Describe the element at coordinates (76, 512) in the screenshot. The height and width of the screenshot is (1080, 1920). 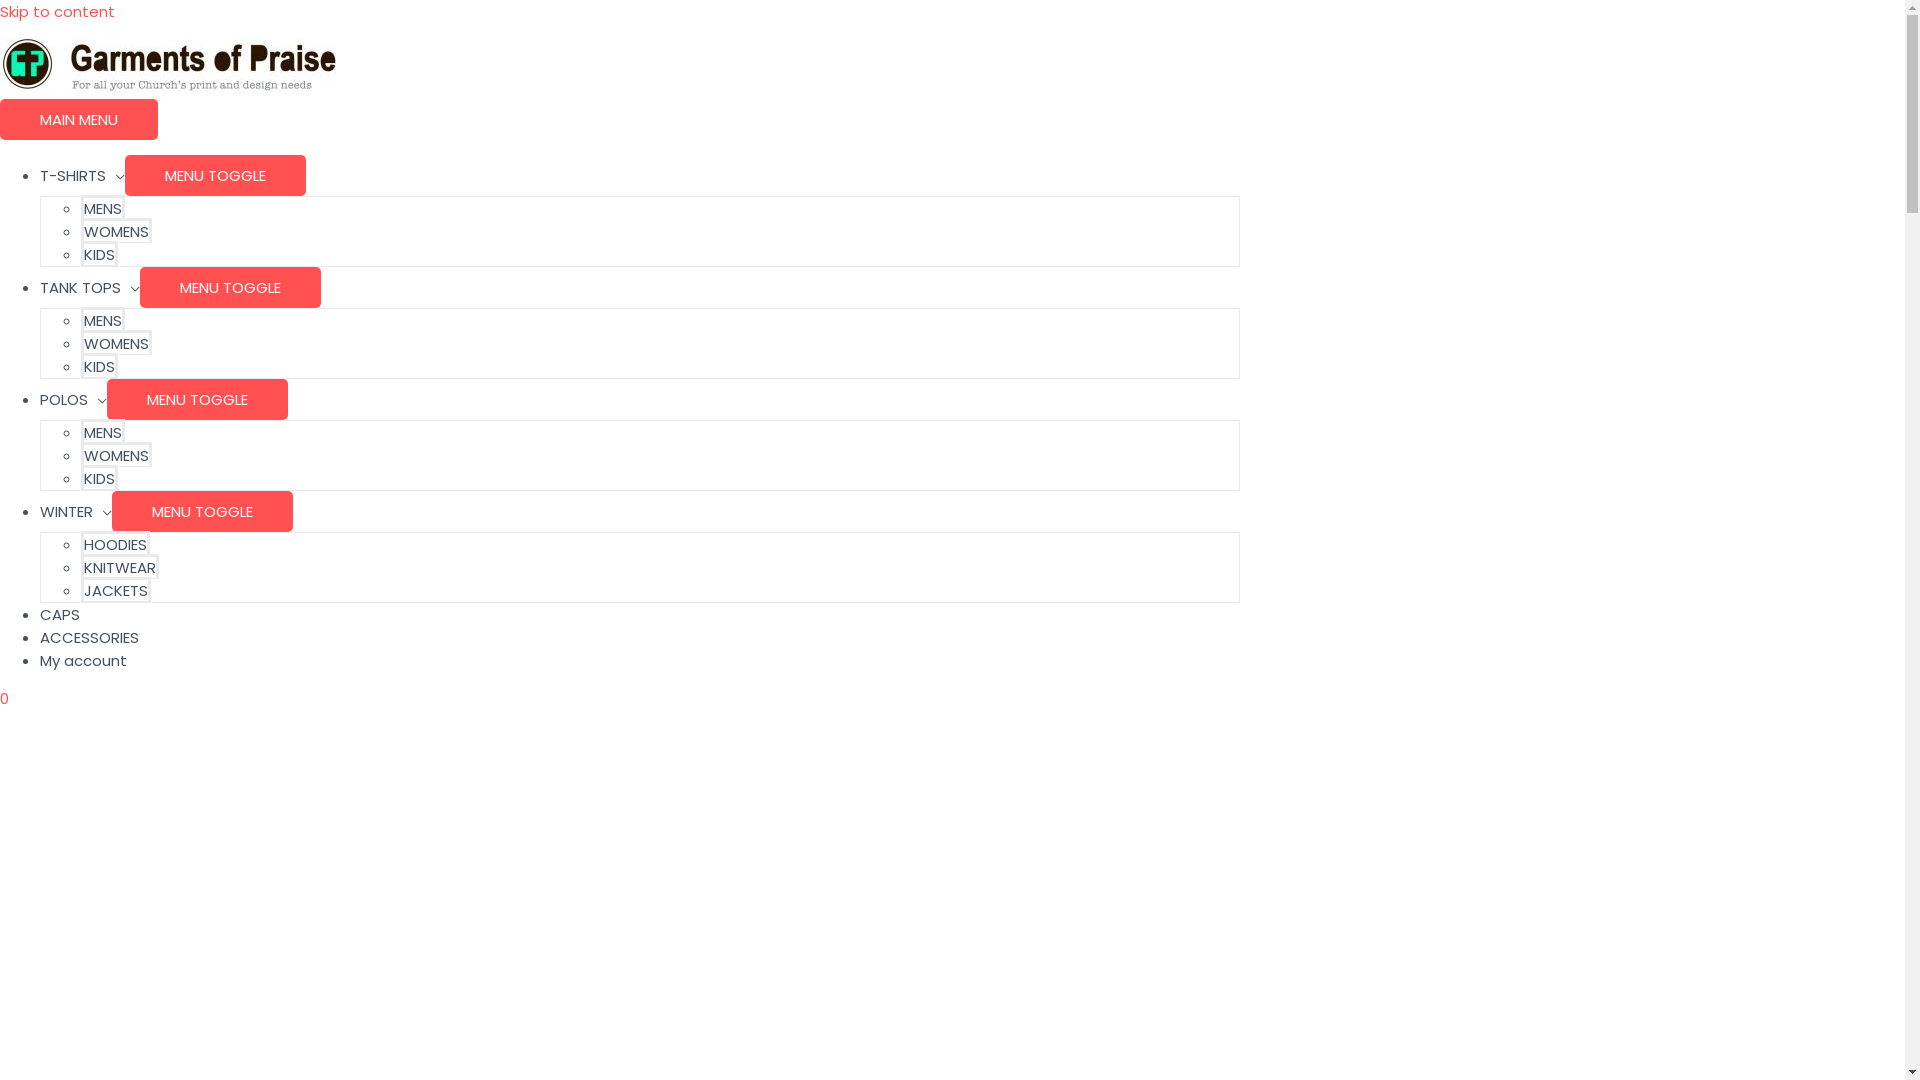
I see `WINTER` at that location.